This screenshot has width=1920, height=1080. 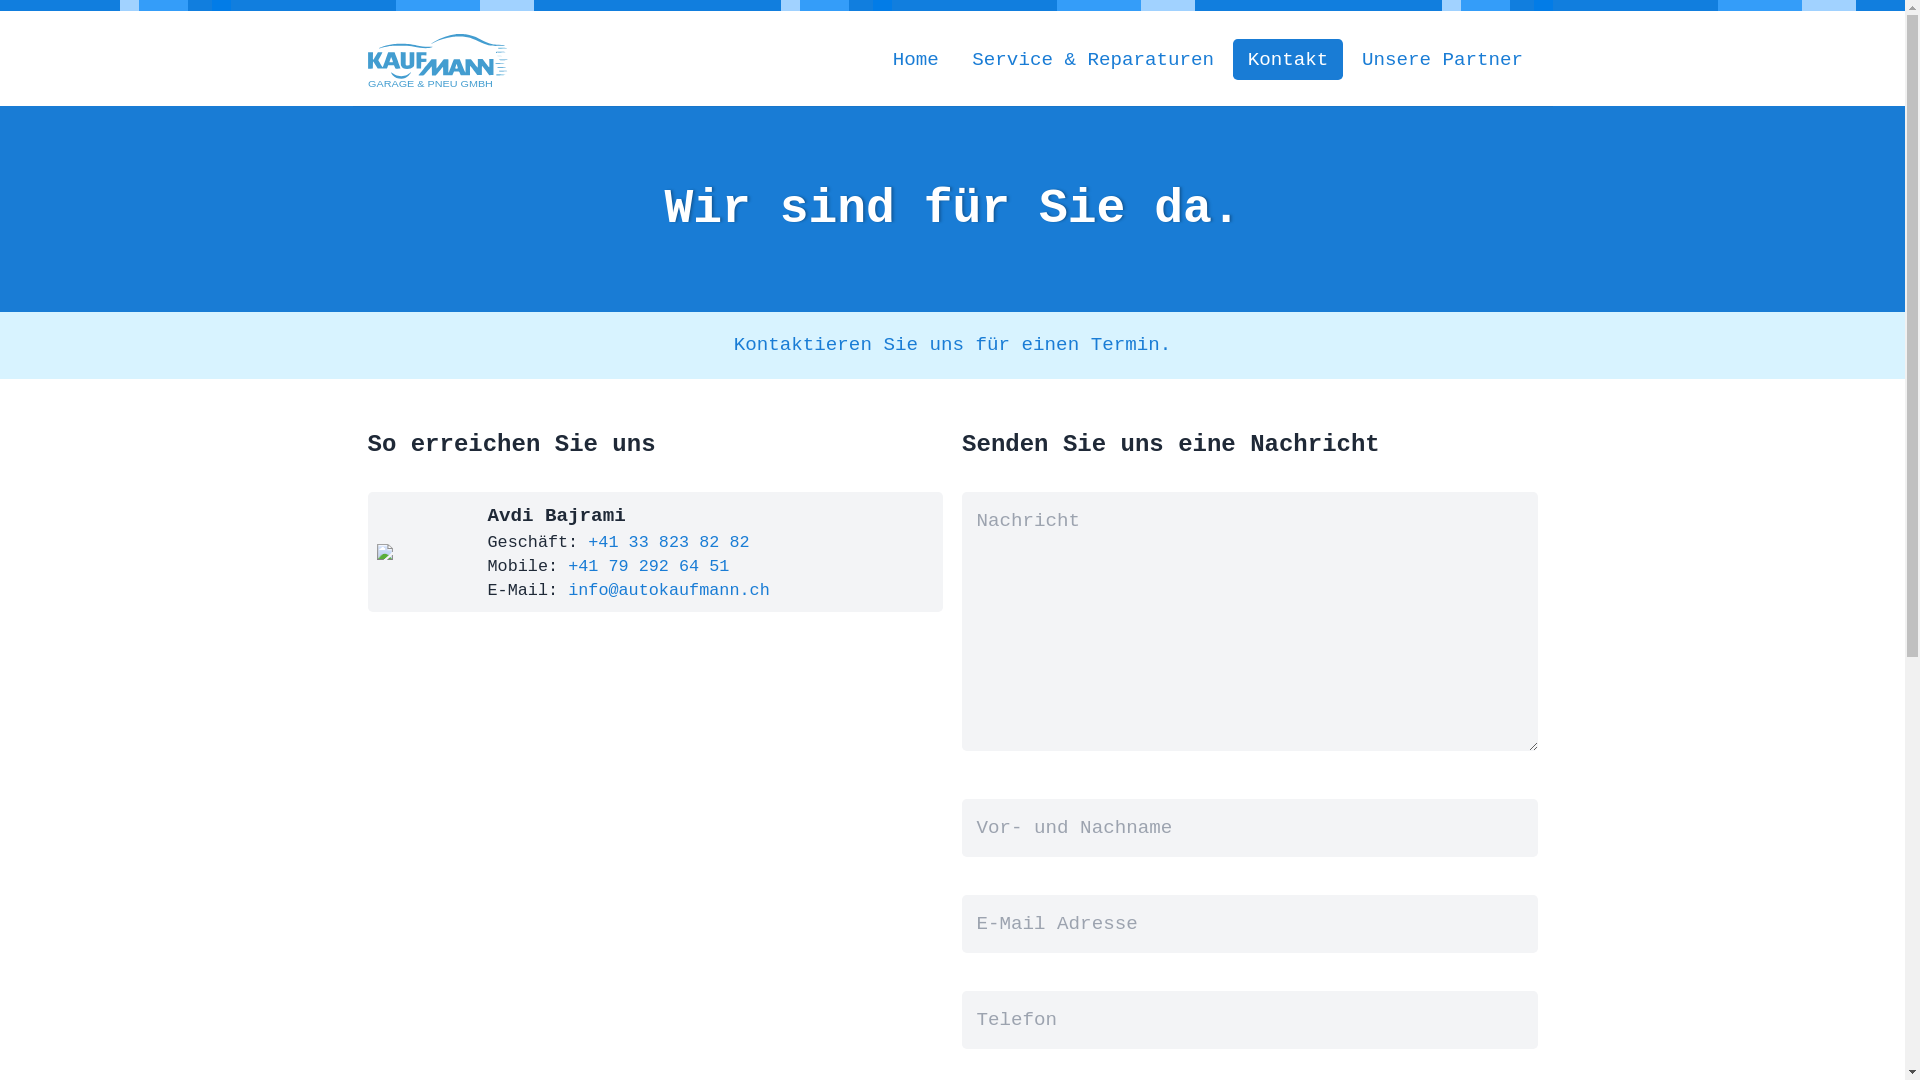 I want to click on Kontakt, so click(x=1288, y=59).